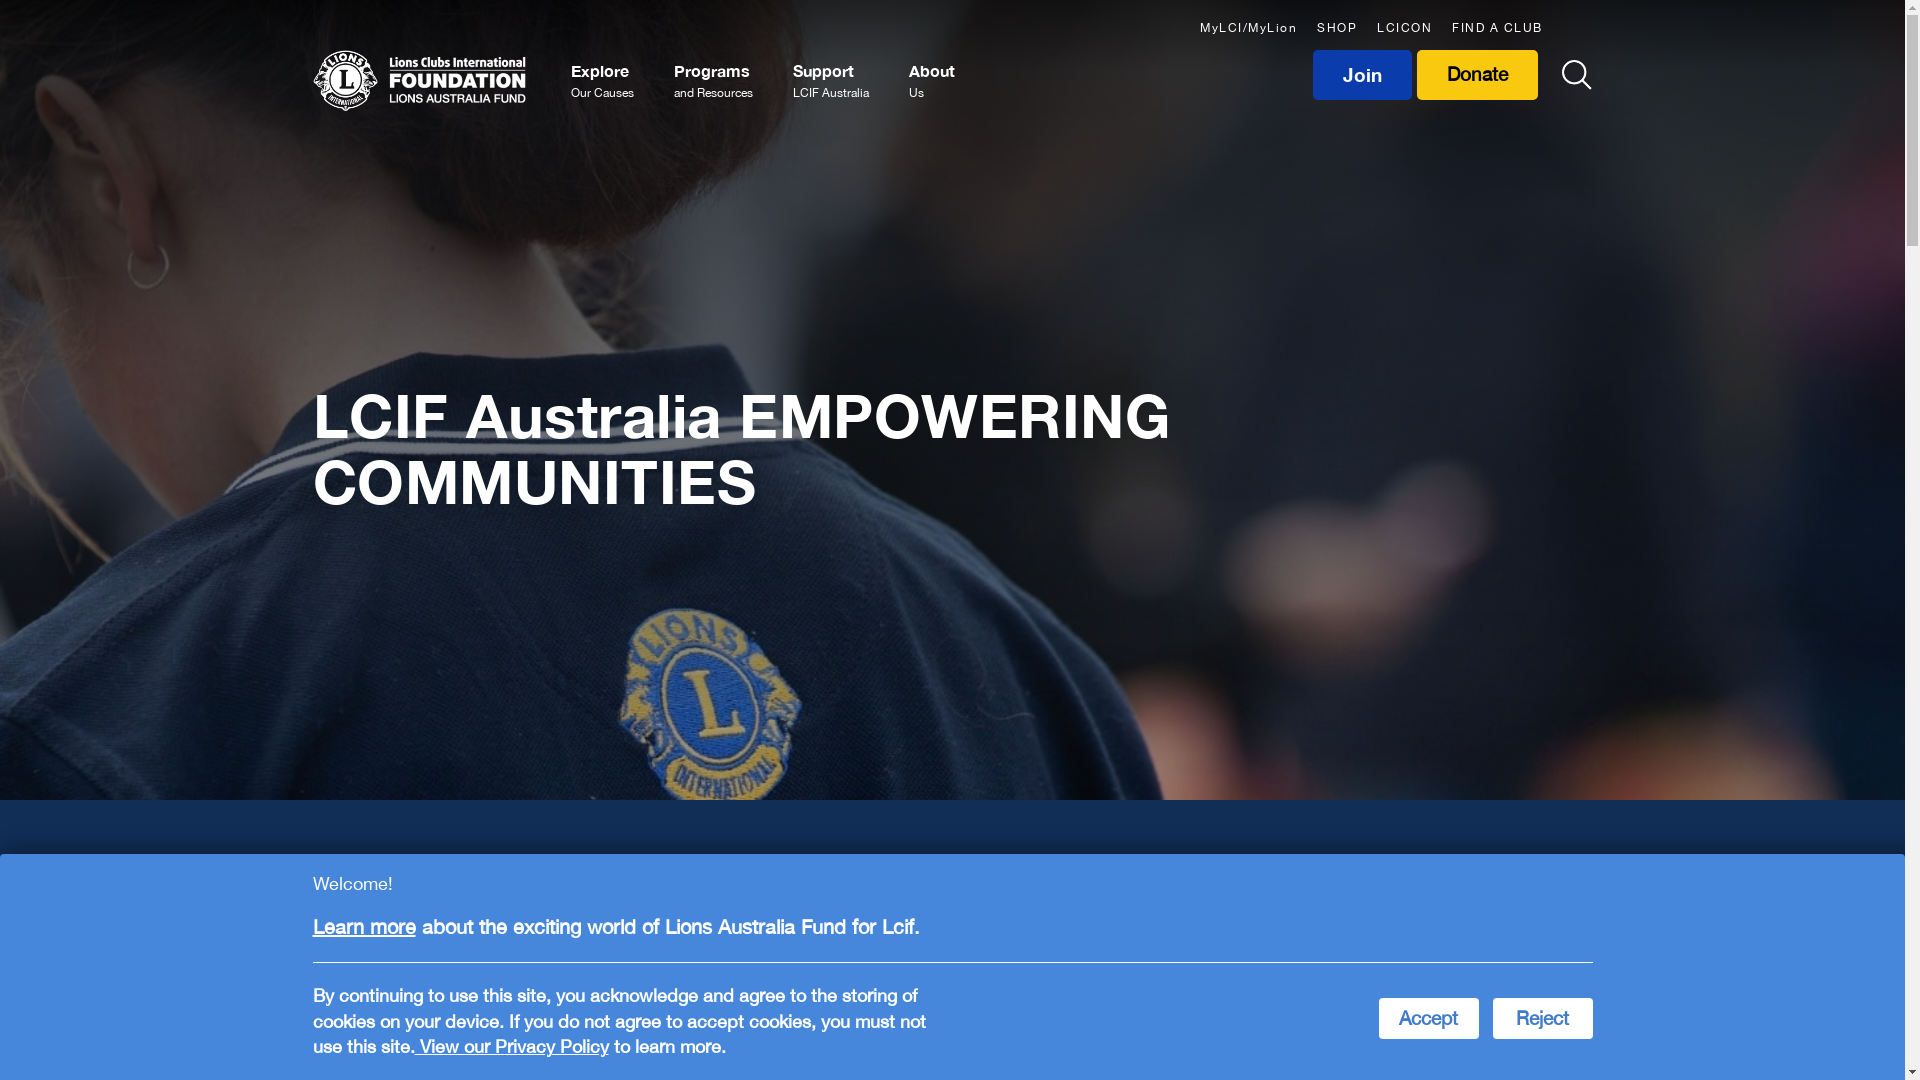 The height and width of the screenshot is (1080, 1920). I want to click on LCICON, so click(1404, 25).